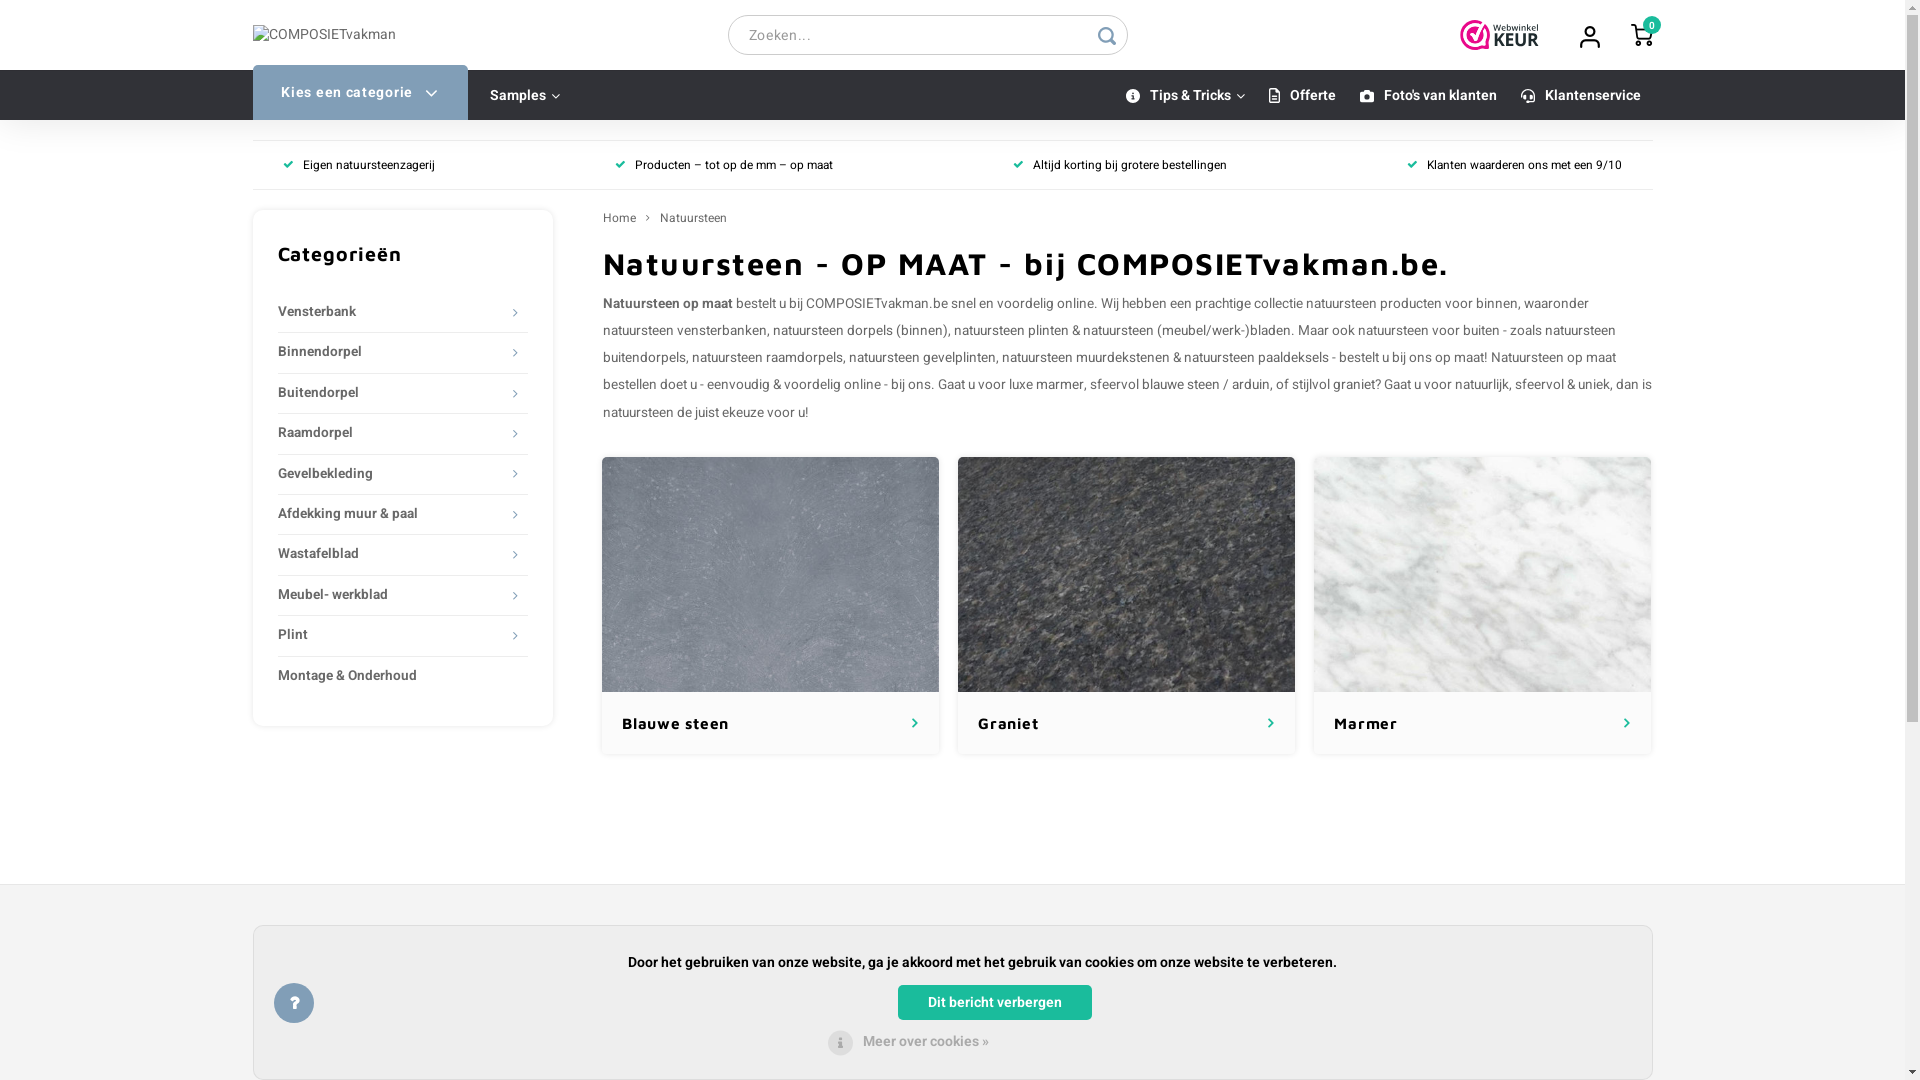 The width and height of the screenshot is (1920, 1080). I want to click on marmer, so click(1060, 385).